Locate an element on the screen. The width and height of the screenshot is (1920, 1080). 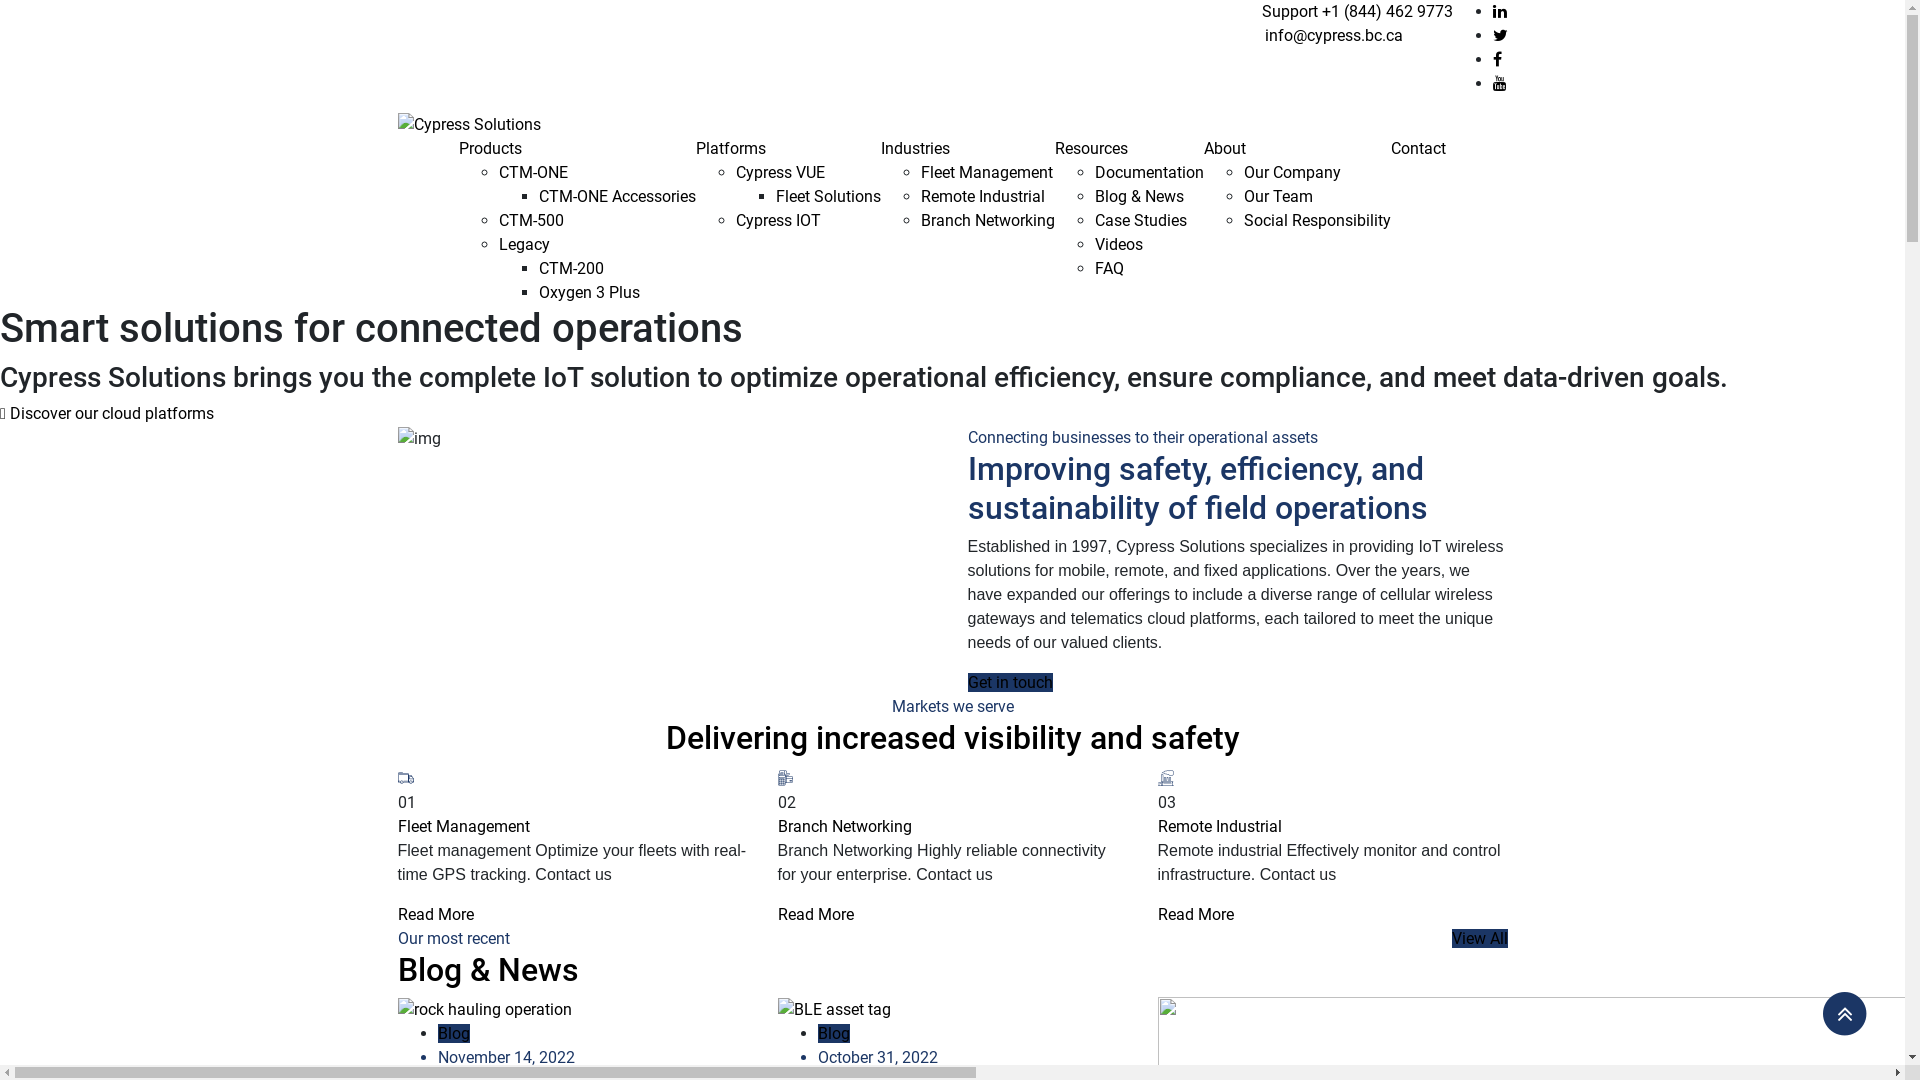
Legacy is located at coordinates (524, 244).